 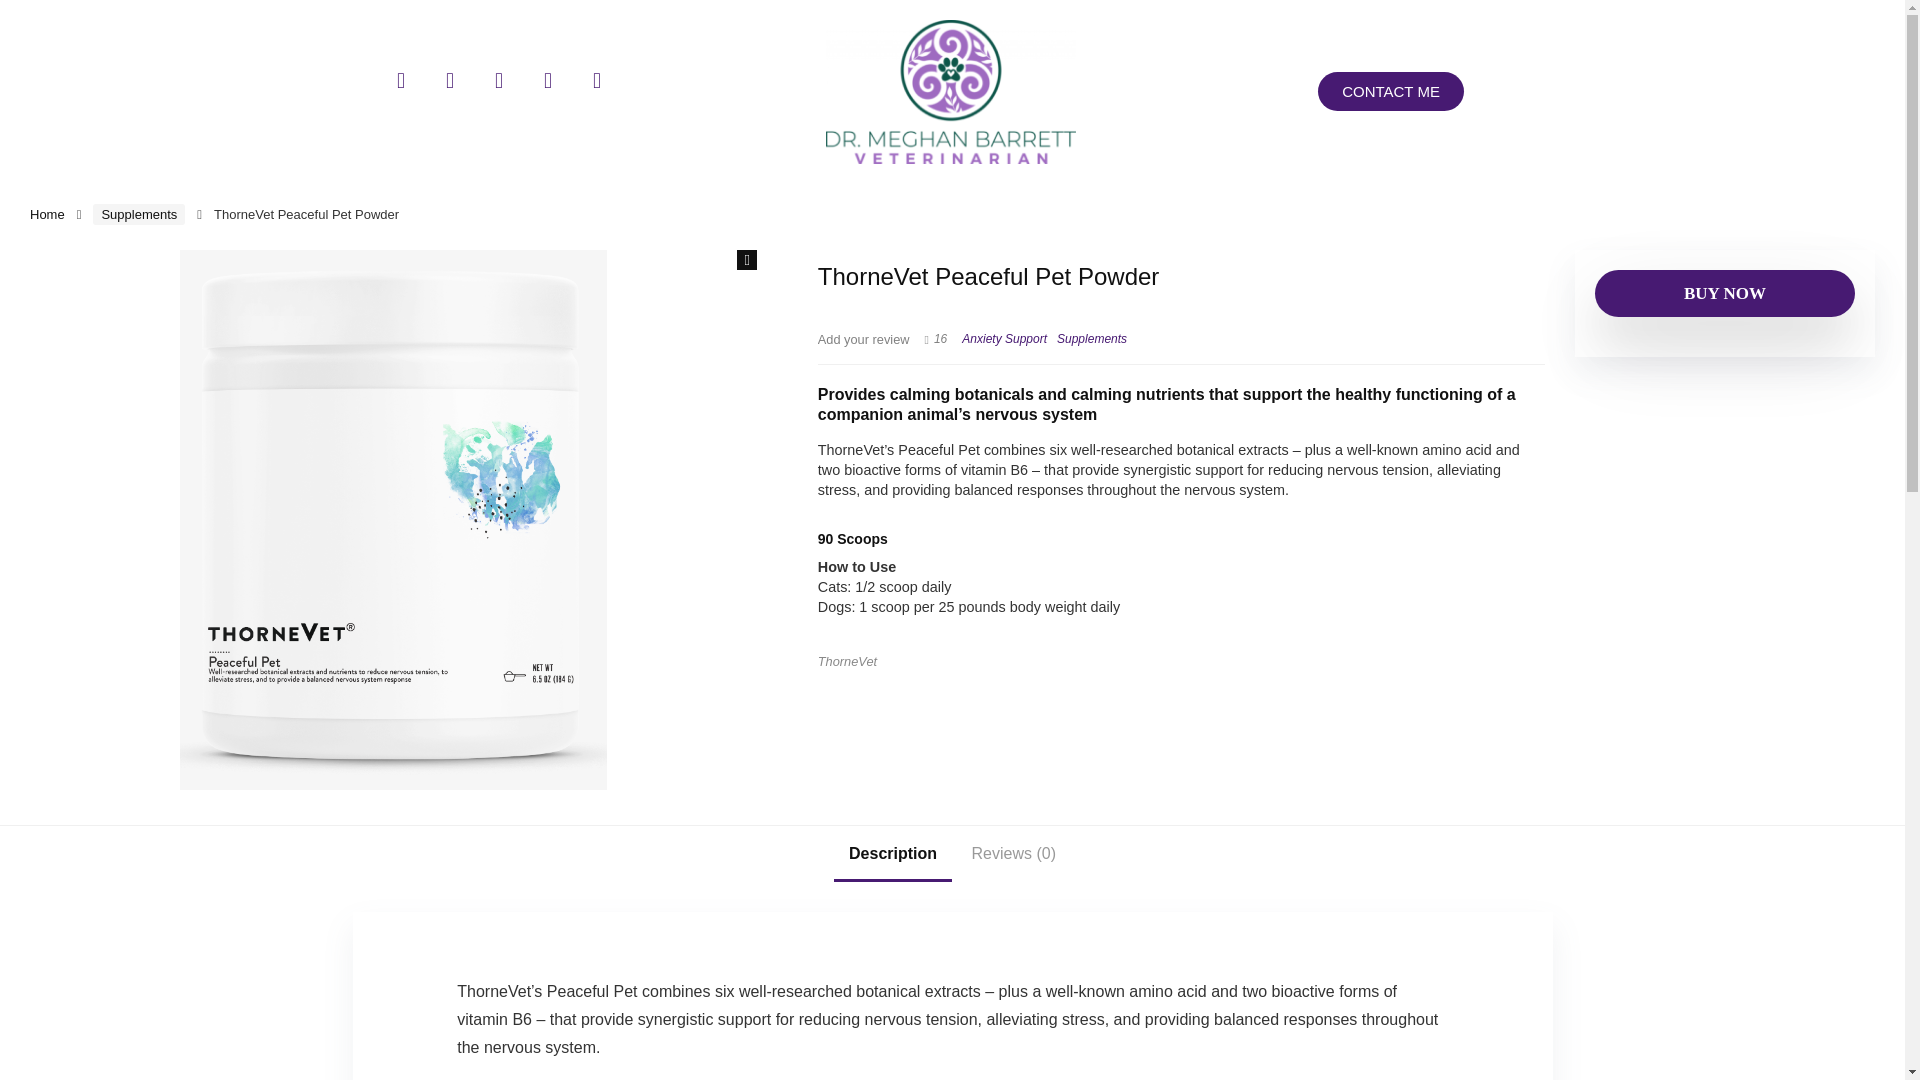 What do you see at coordinates (1004, 338) in the screenshot?
I see `View all posts in Anxiety Support` at bounding box center [1004, 338].